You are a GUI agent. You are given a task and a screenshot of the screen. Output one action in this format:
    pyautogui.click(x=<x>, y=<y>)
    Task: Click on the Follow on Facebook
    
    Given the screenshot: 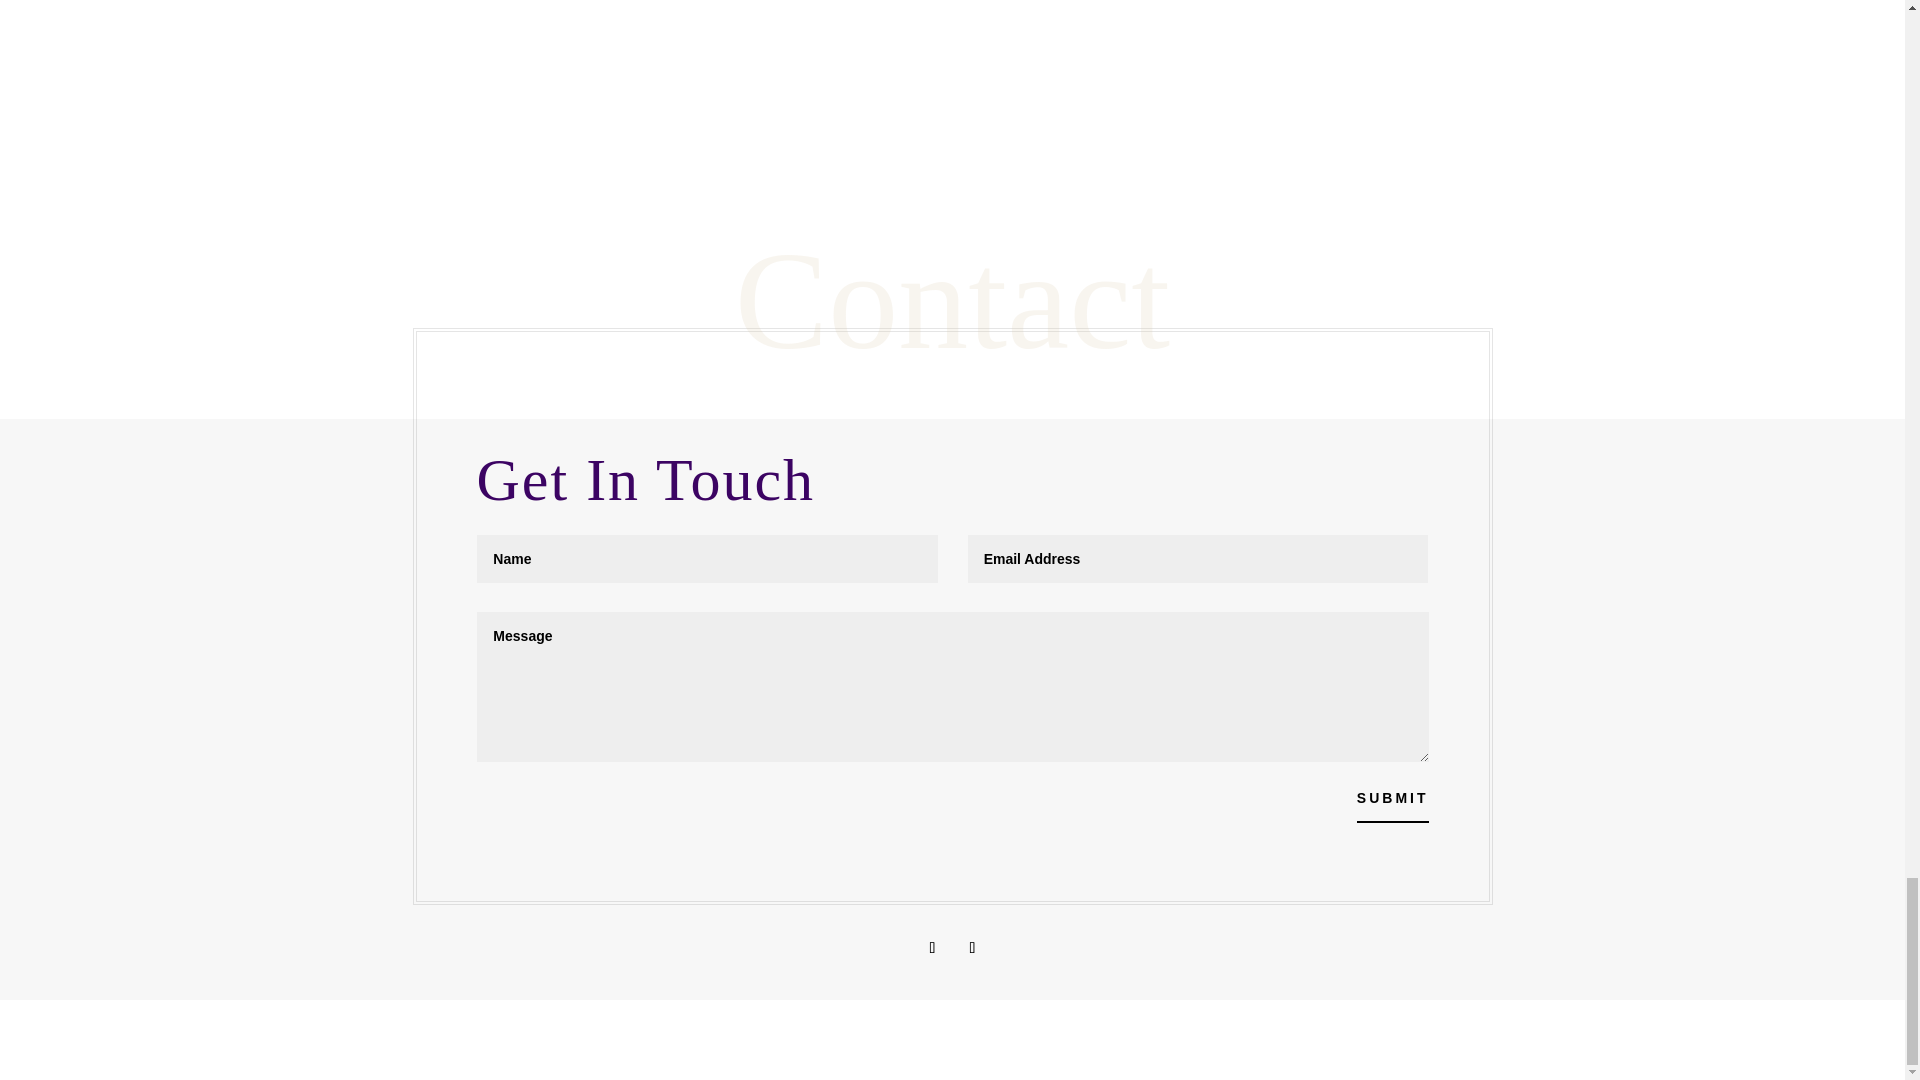 What is the action you would take?
    pyautogui.click(x=932, y=948)
    